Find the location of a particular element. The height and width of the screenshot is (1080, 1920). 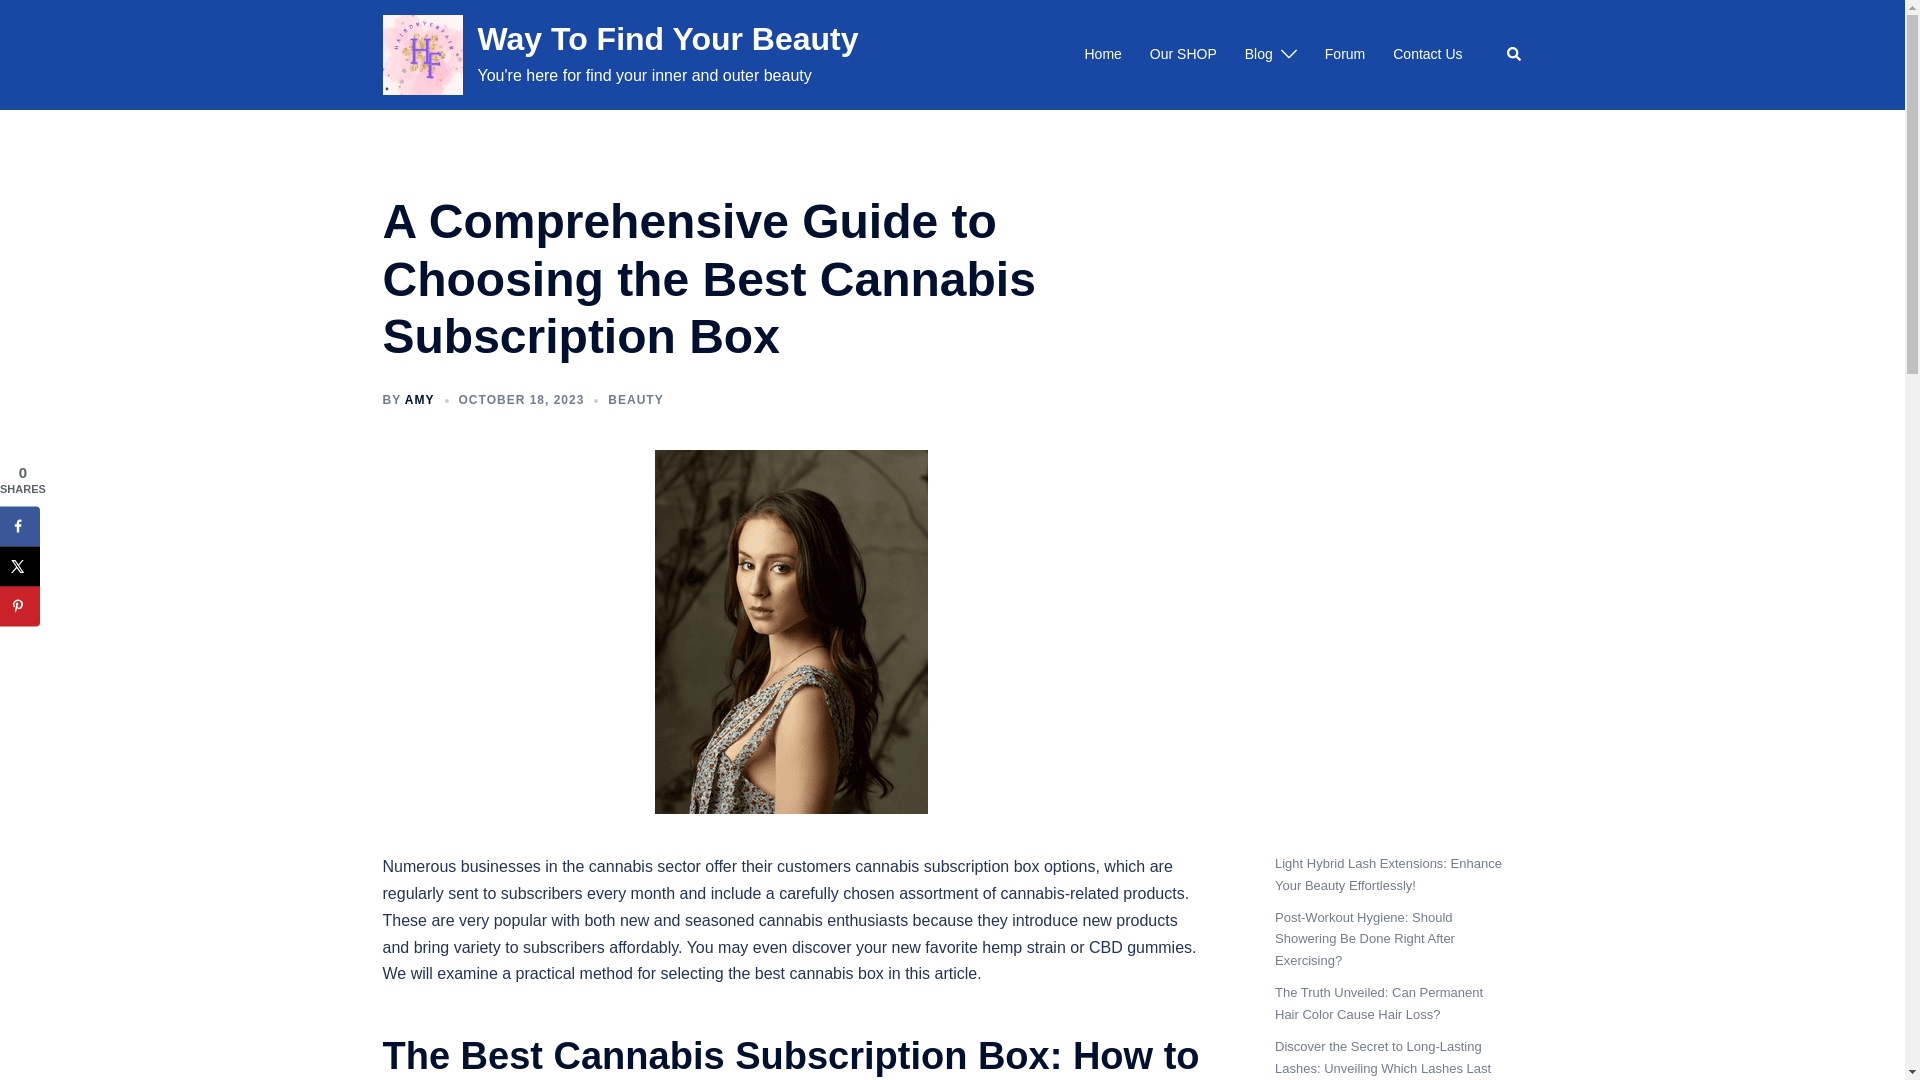

Contact Us is located at coordinates (1427, 54).